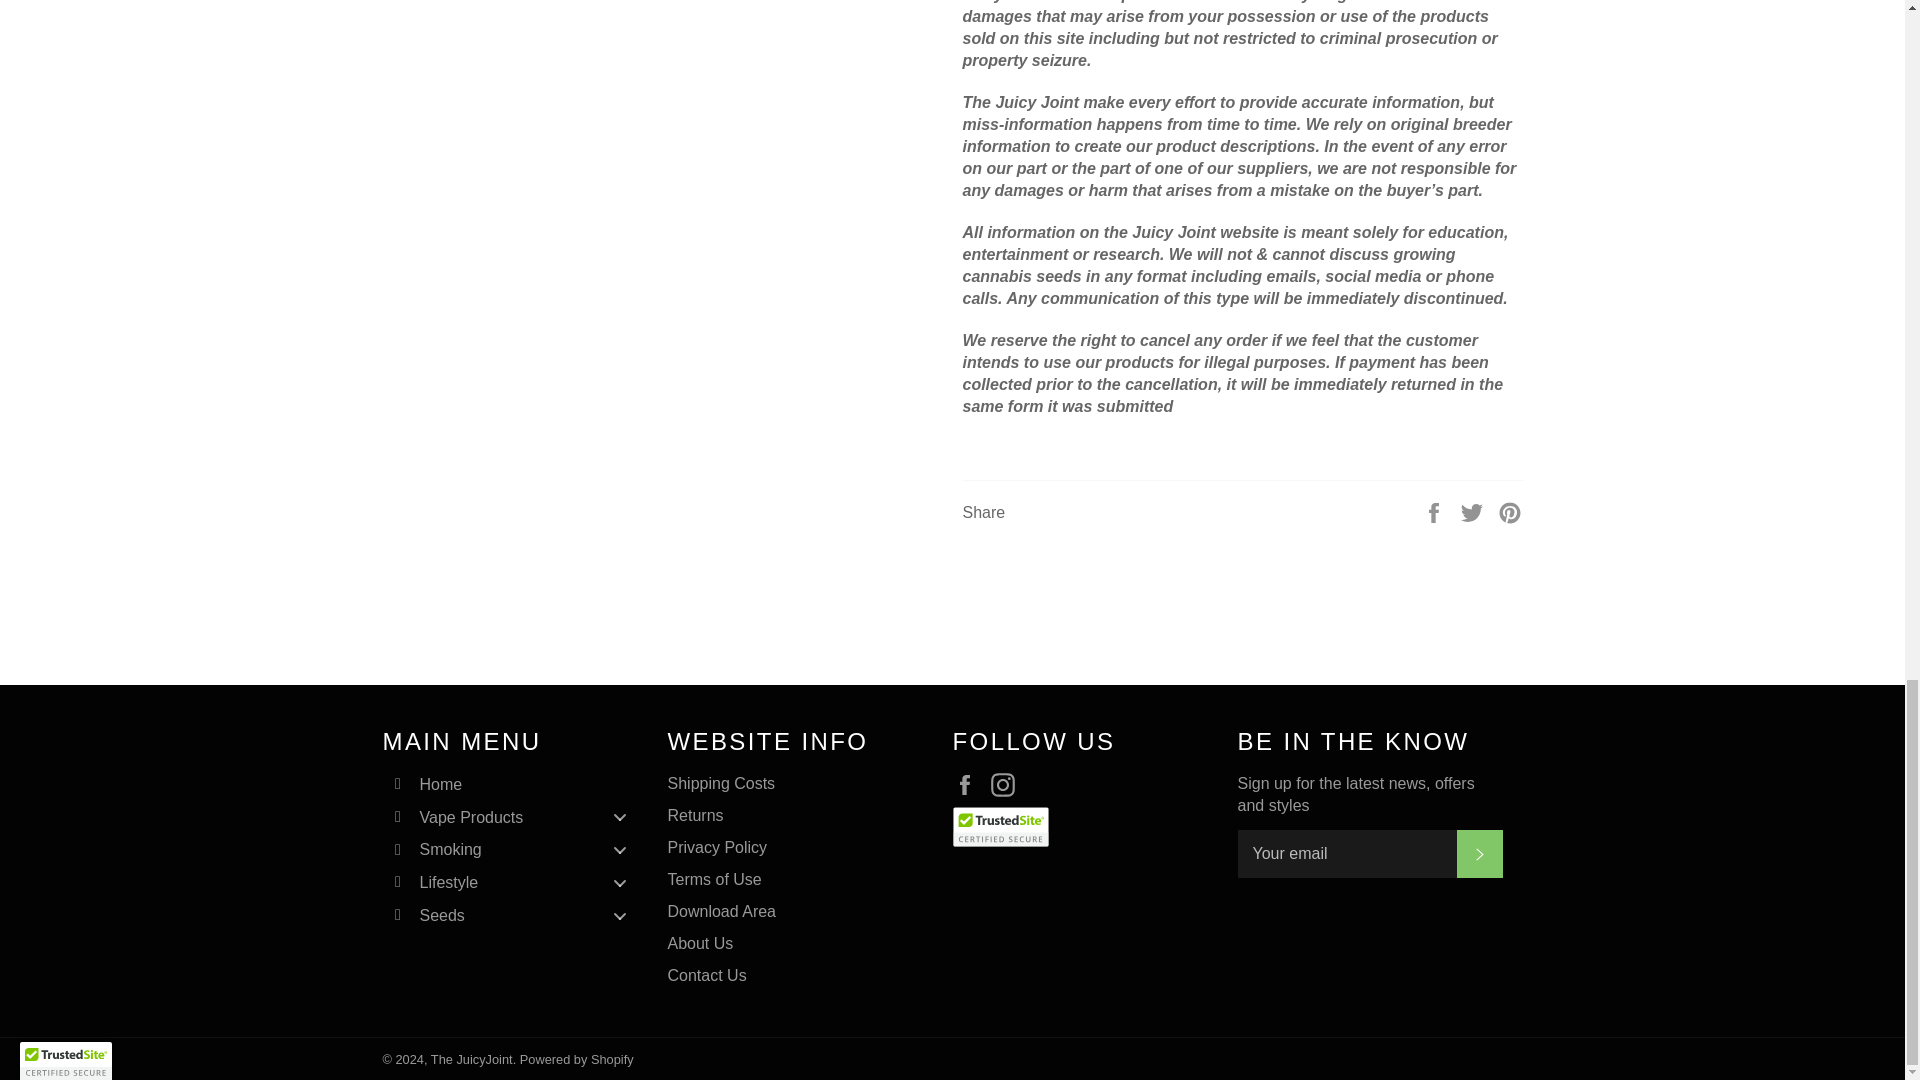 The image size is (1920, 1080). Describe the element at coordinates (618, 817) in the screenshot. I see `Toggle menu` at that location.